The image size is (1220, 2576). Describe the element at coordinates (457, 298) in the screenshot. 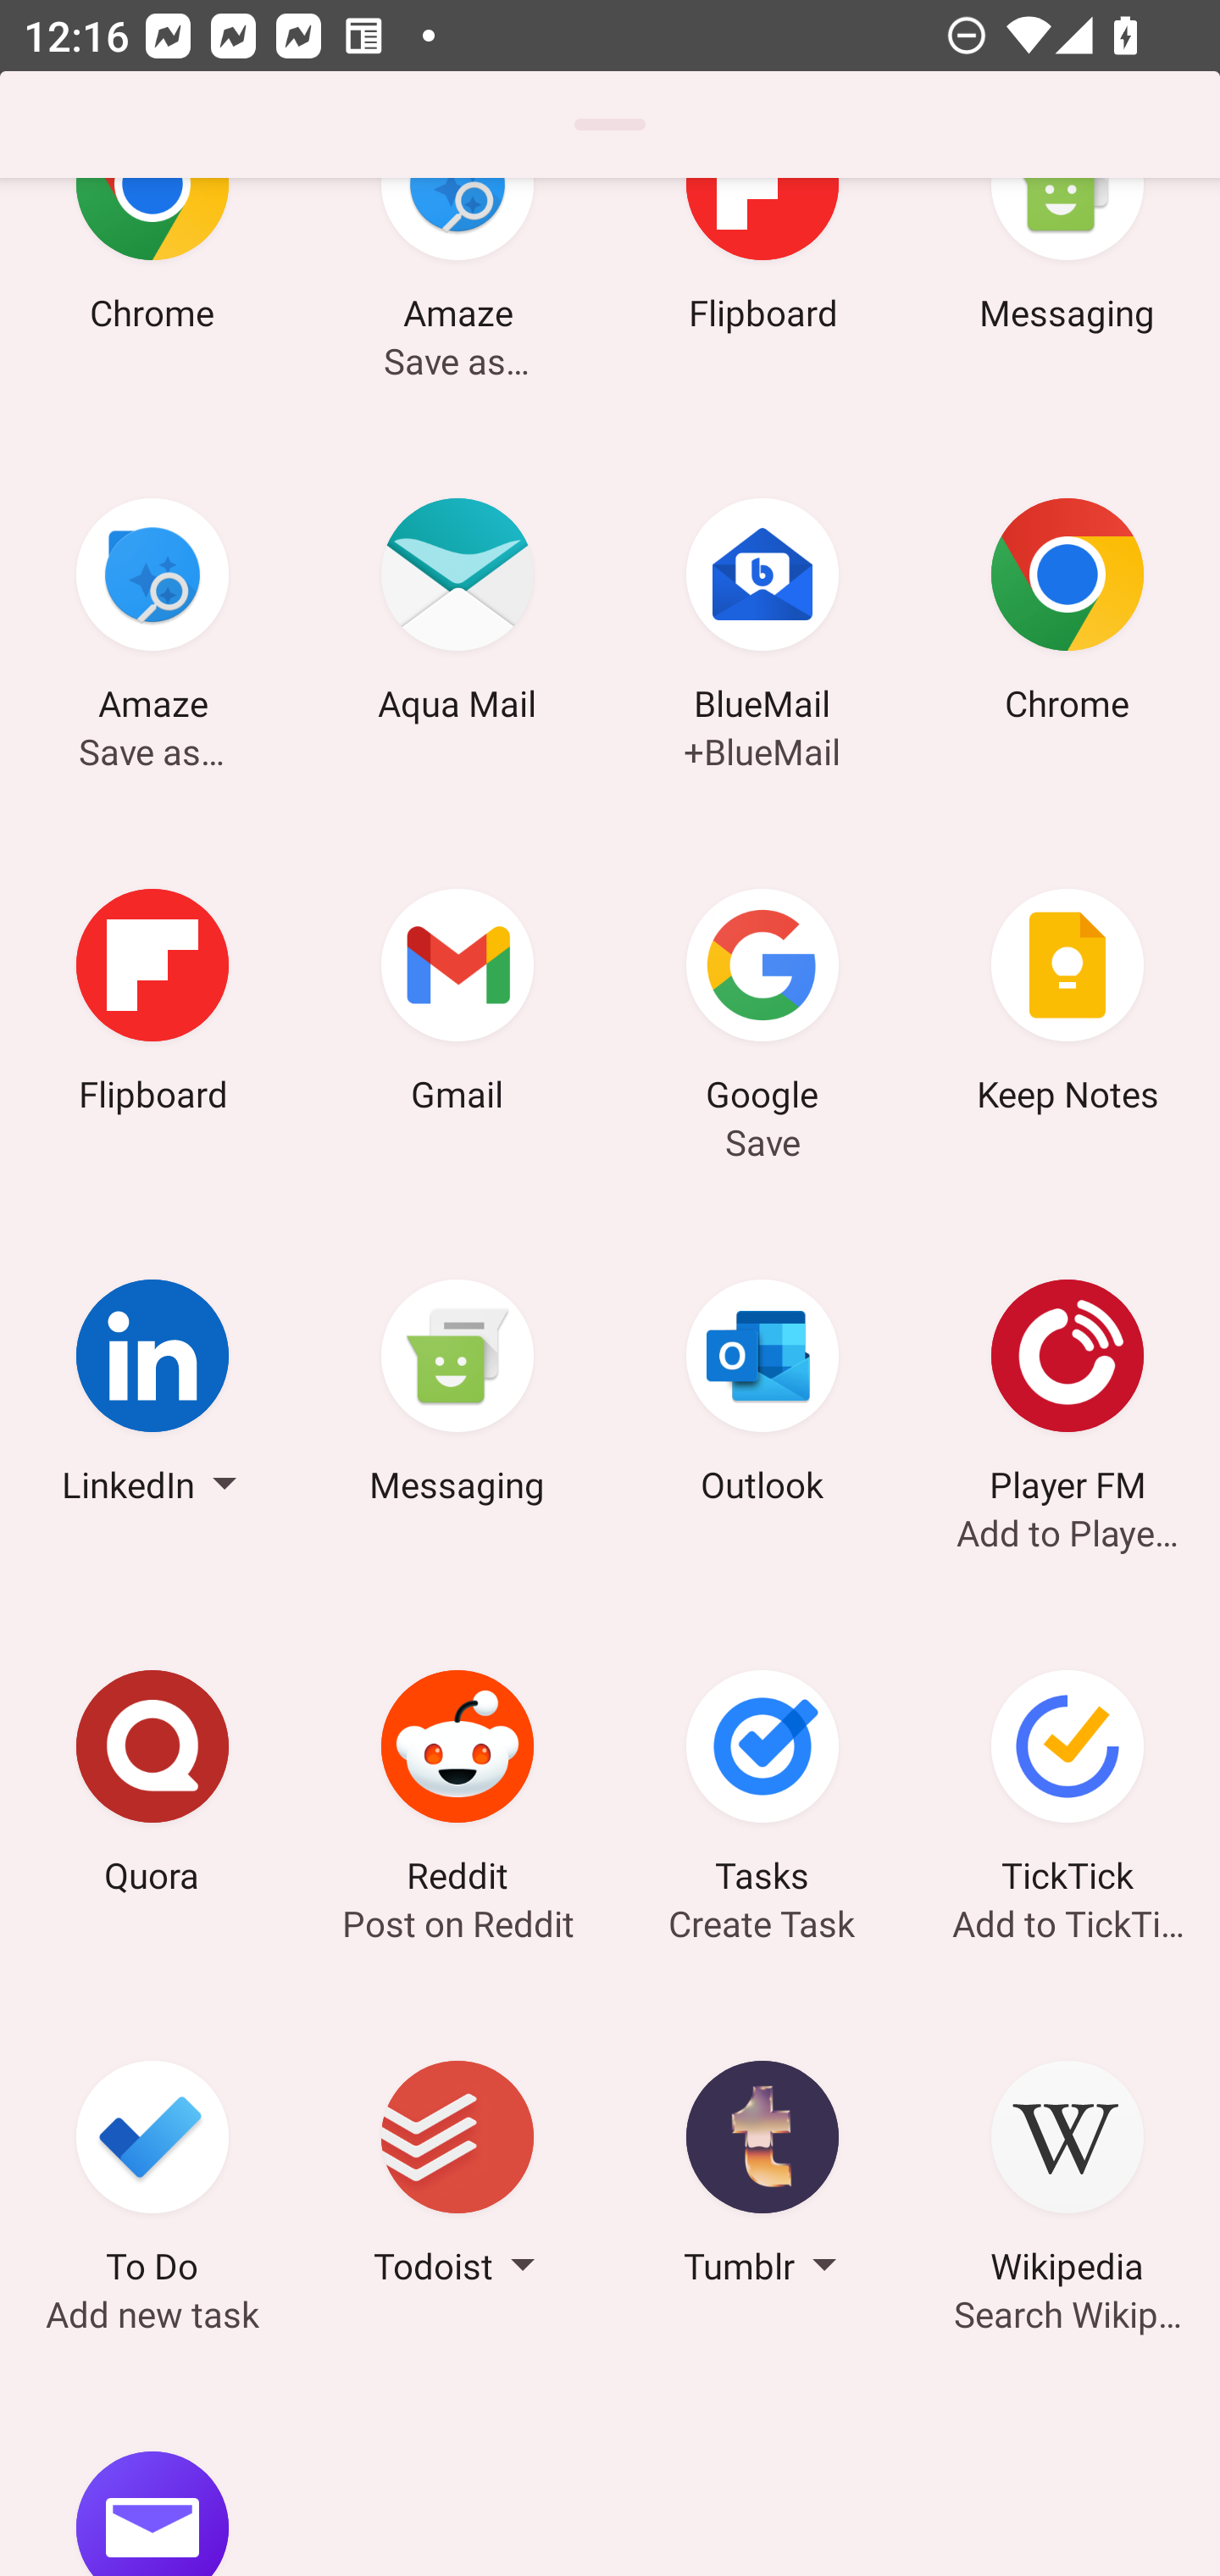

I see `Amaze Save as…` at that location.